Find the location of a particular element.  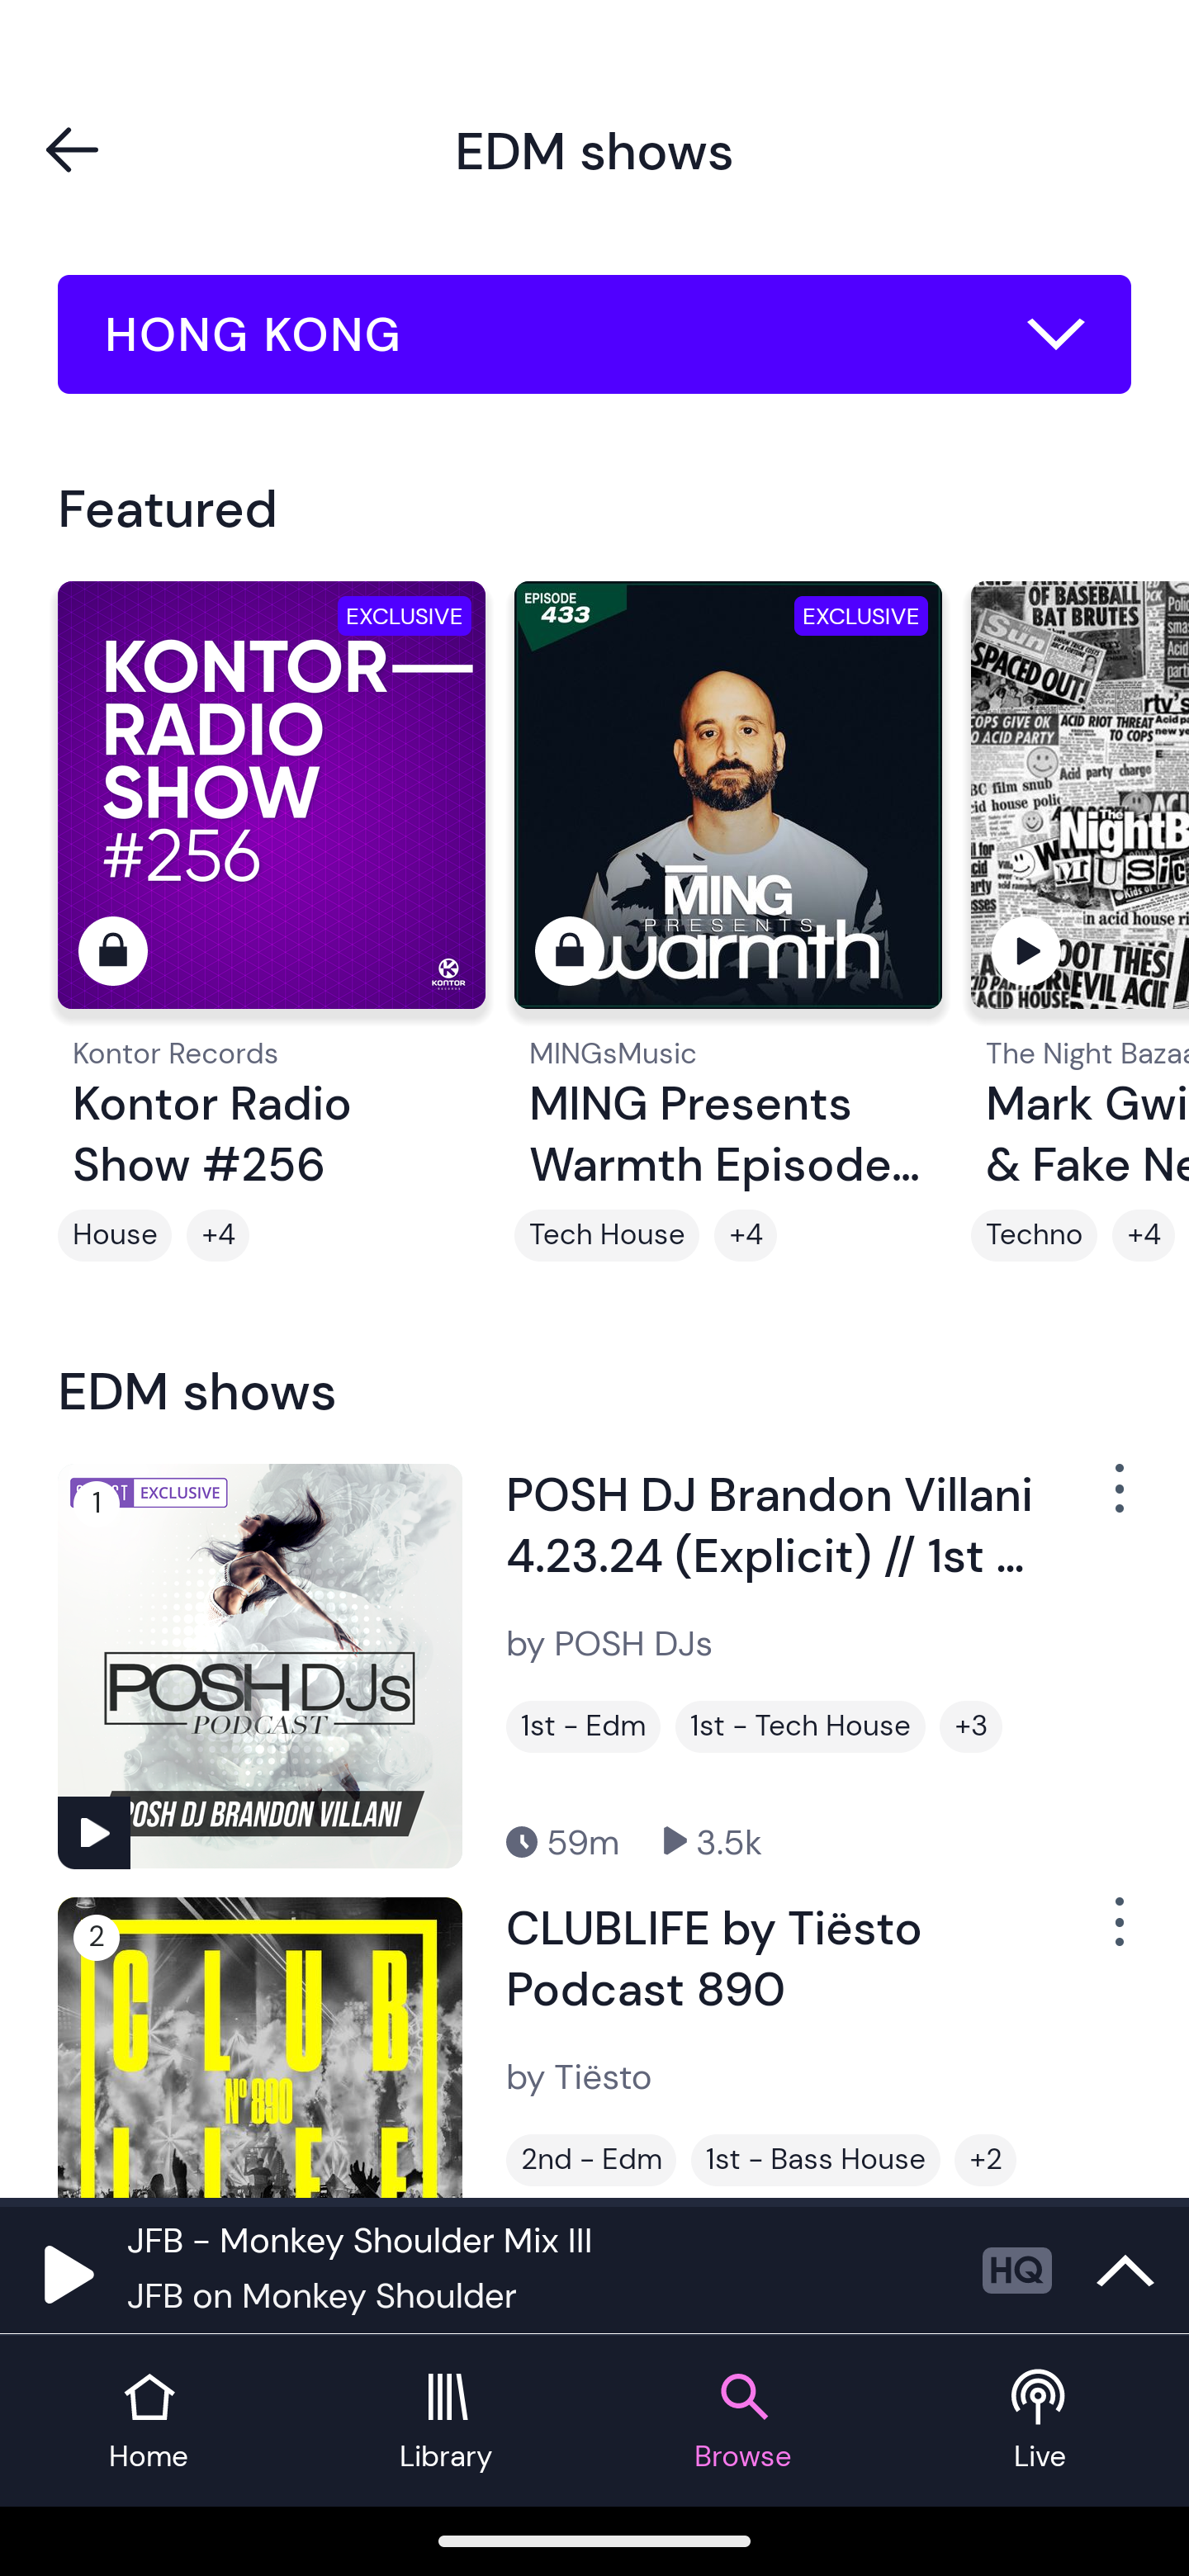

1st - Tech House is located at coordinates (799, 1726).